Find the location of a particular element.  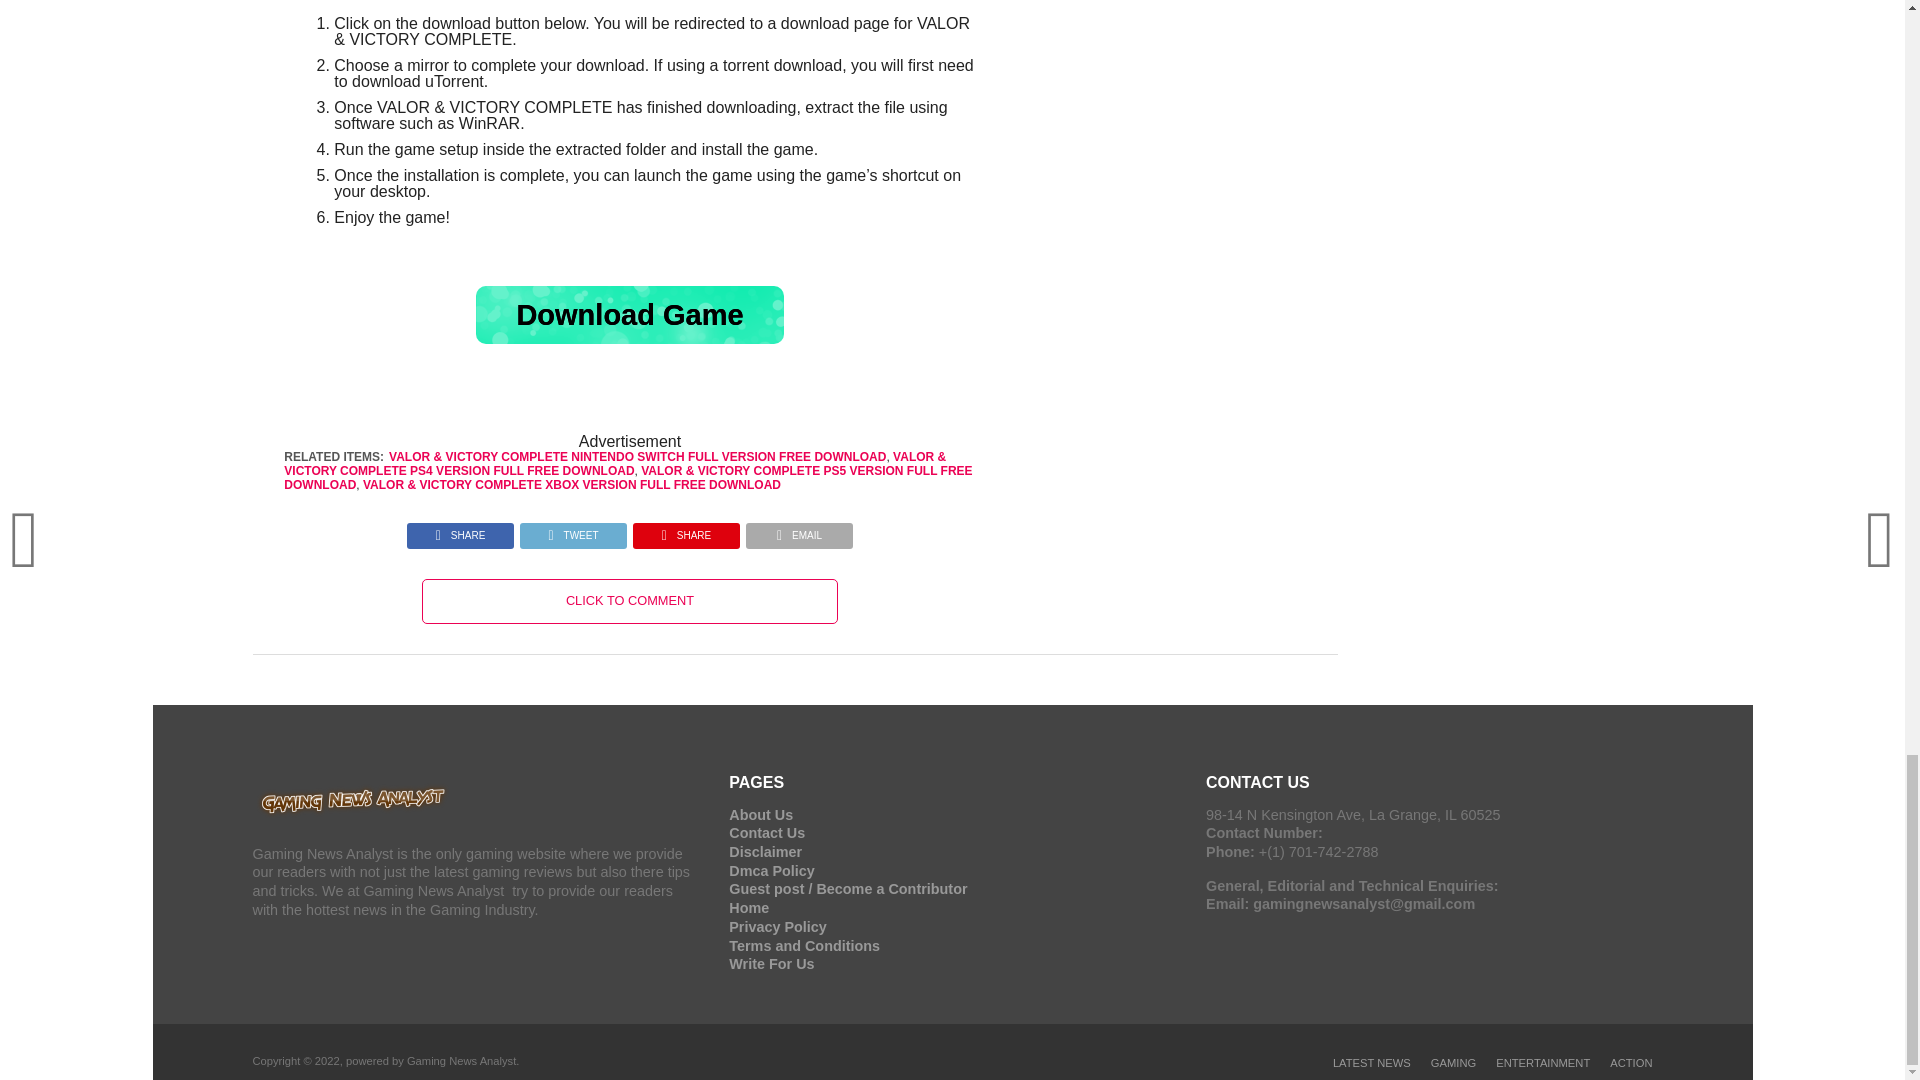

Share on Facebook is located at coordinates (460, 530).